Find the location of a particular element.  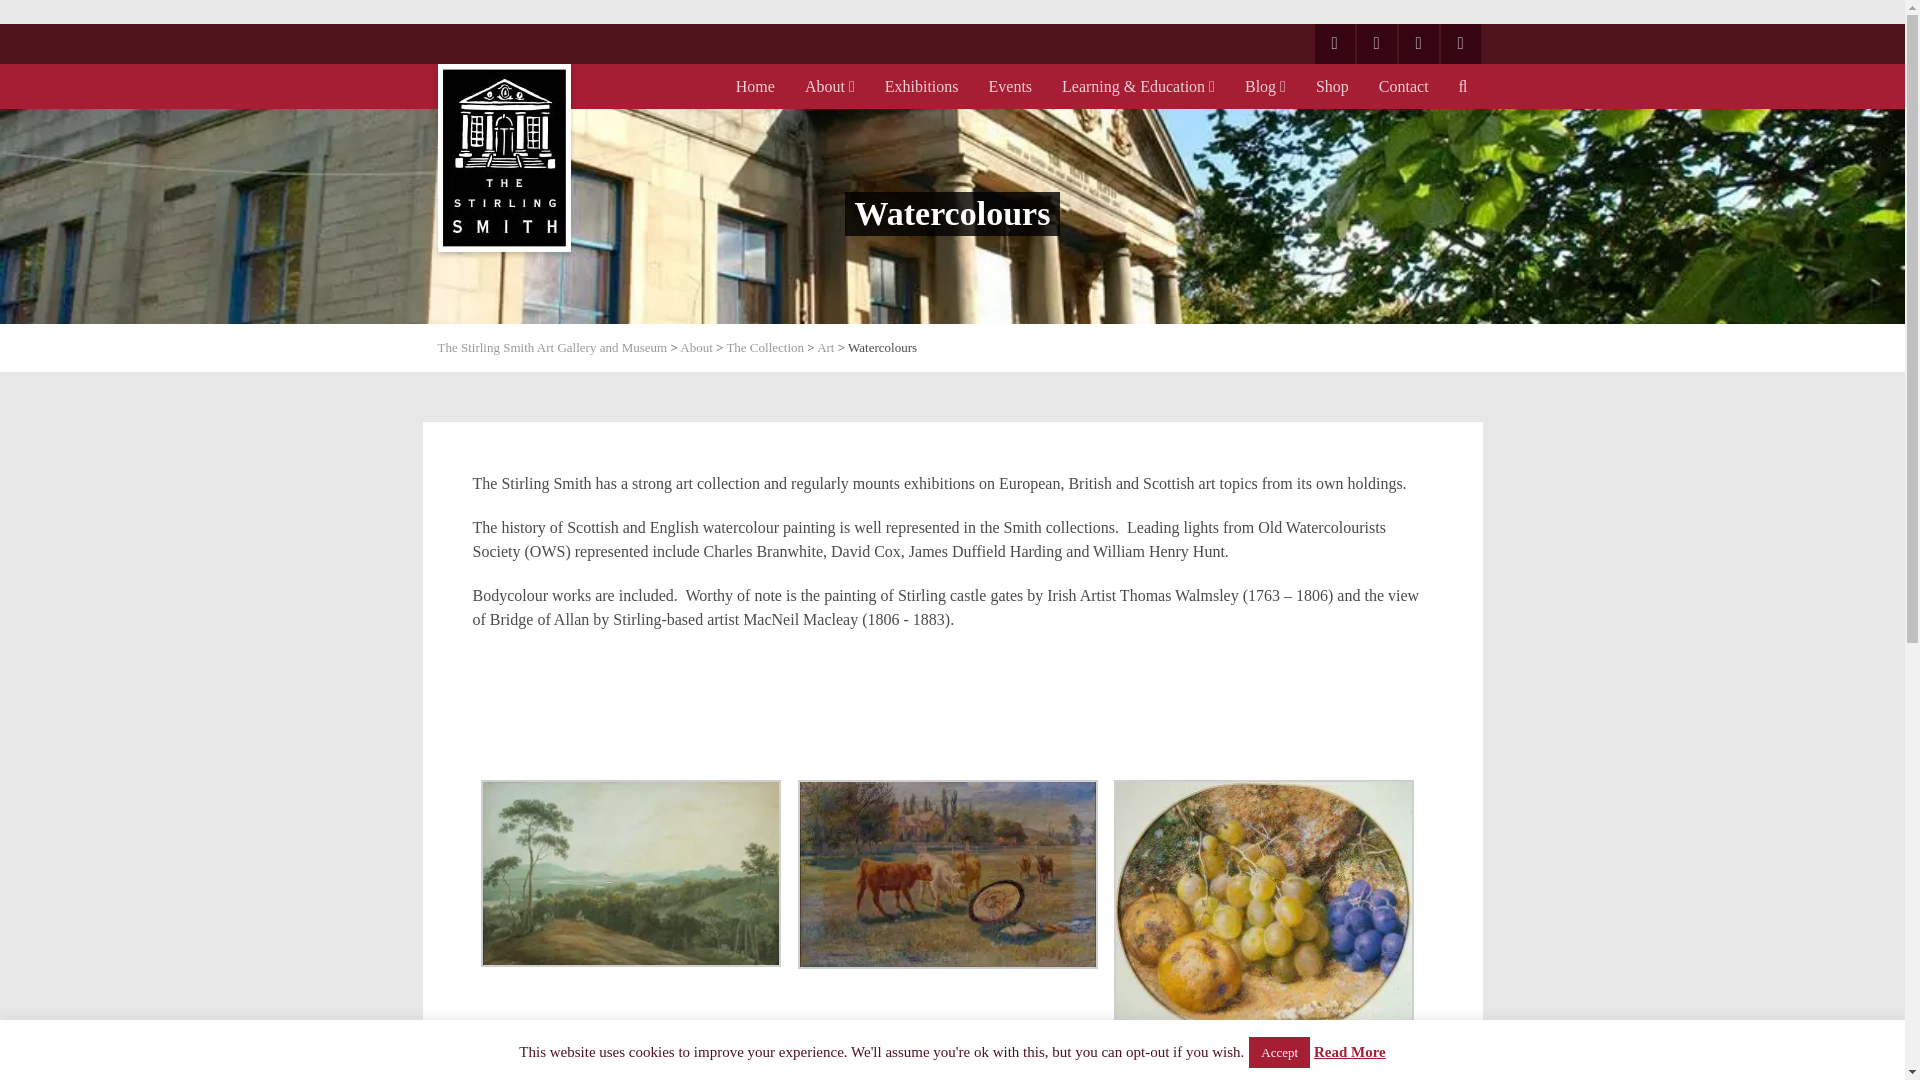

Exhibitions is located at coordinates (922, 86).